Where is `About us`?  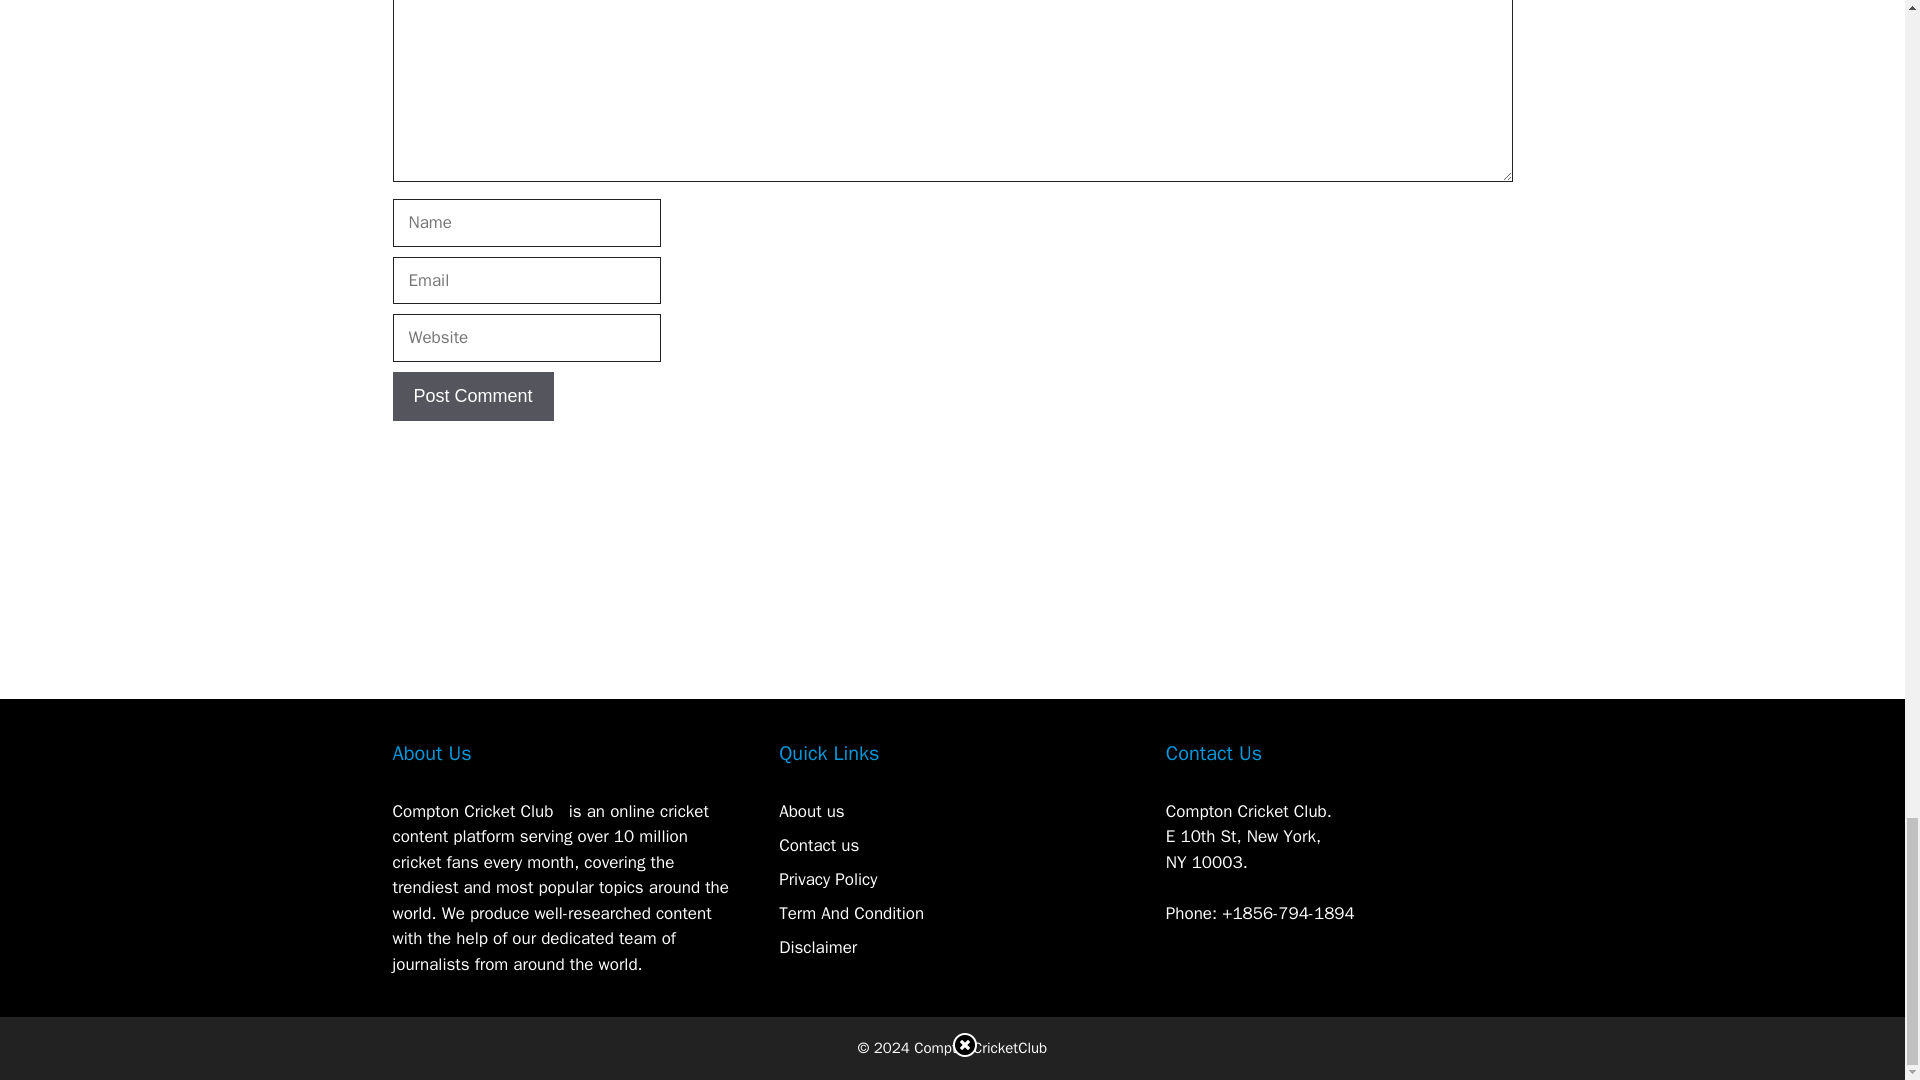 About us is located at coordinates (812, 811).